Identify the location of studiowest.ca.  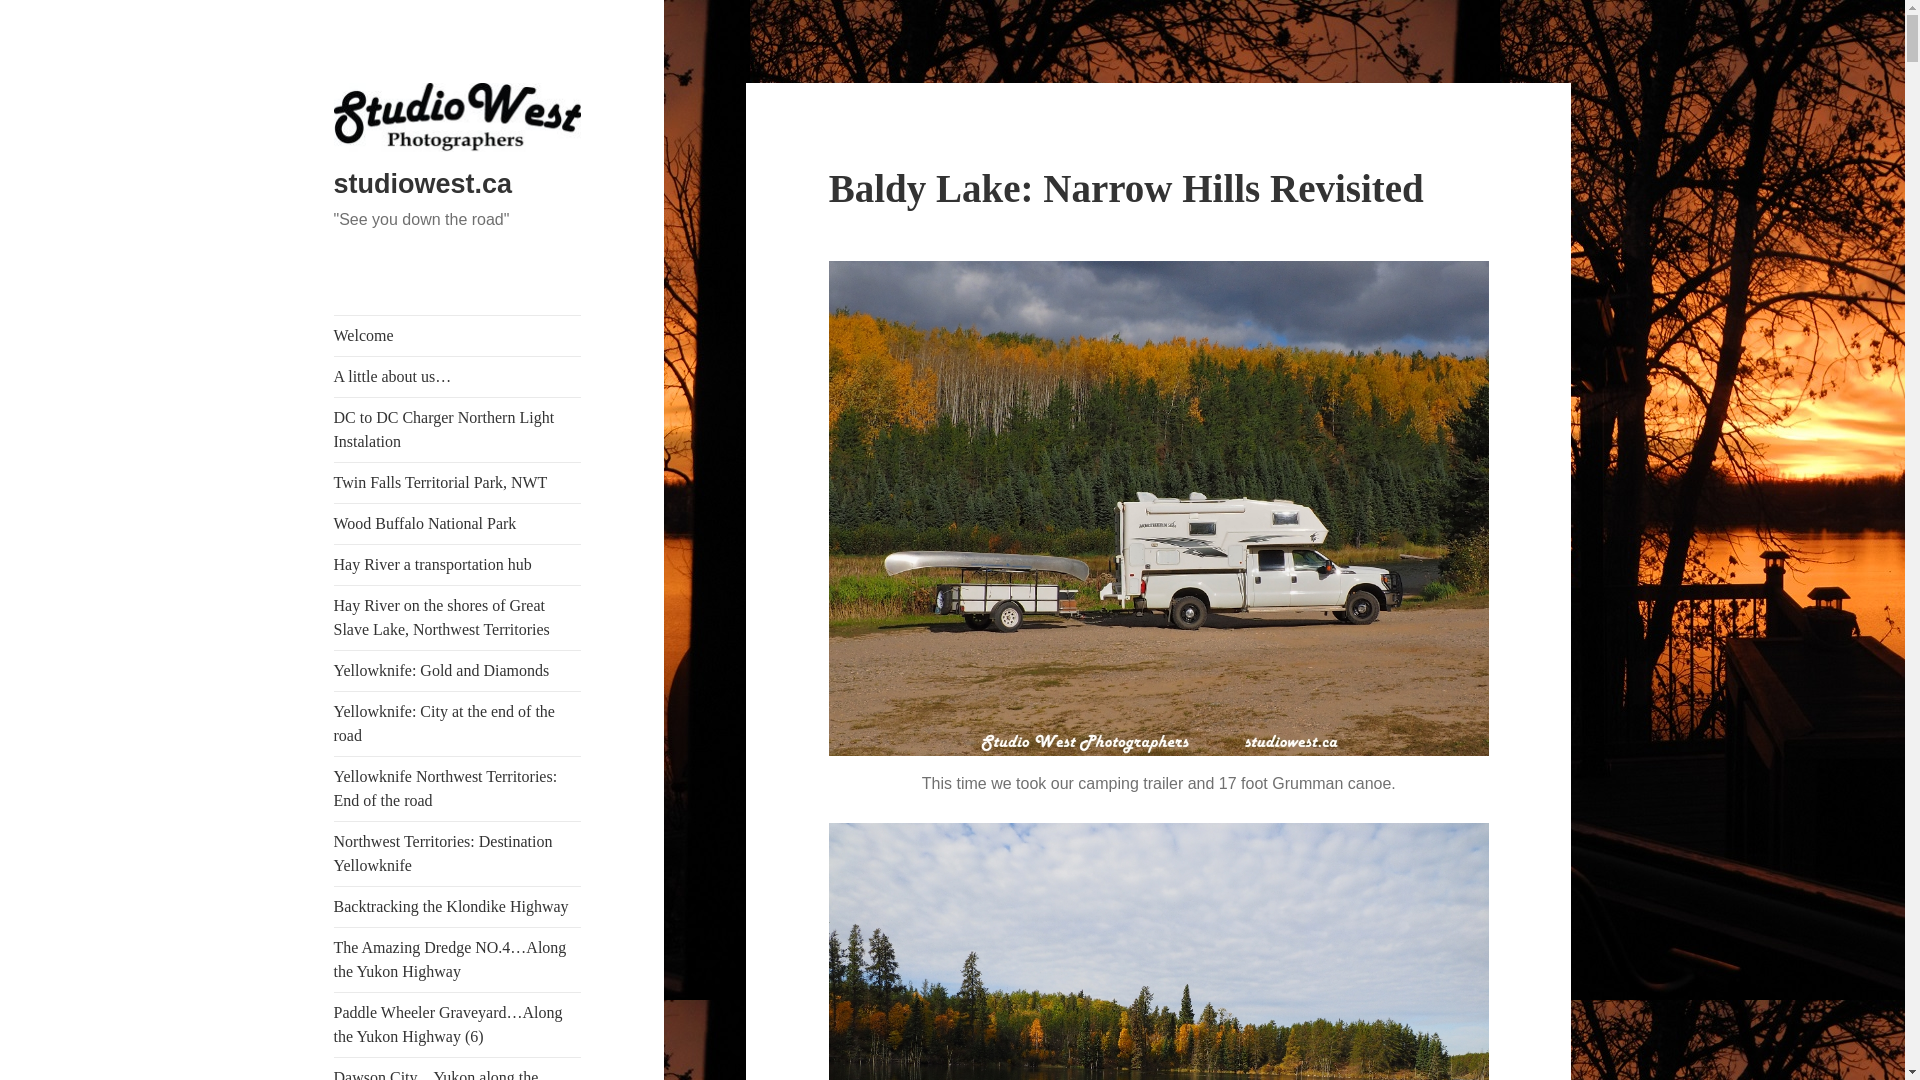
(423, 183).